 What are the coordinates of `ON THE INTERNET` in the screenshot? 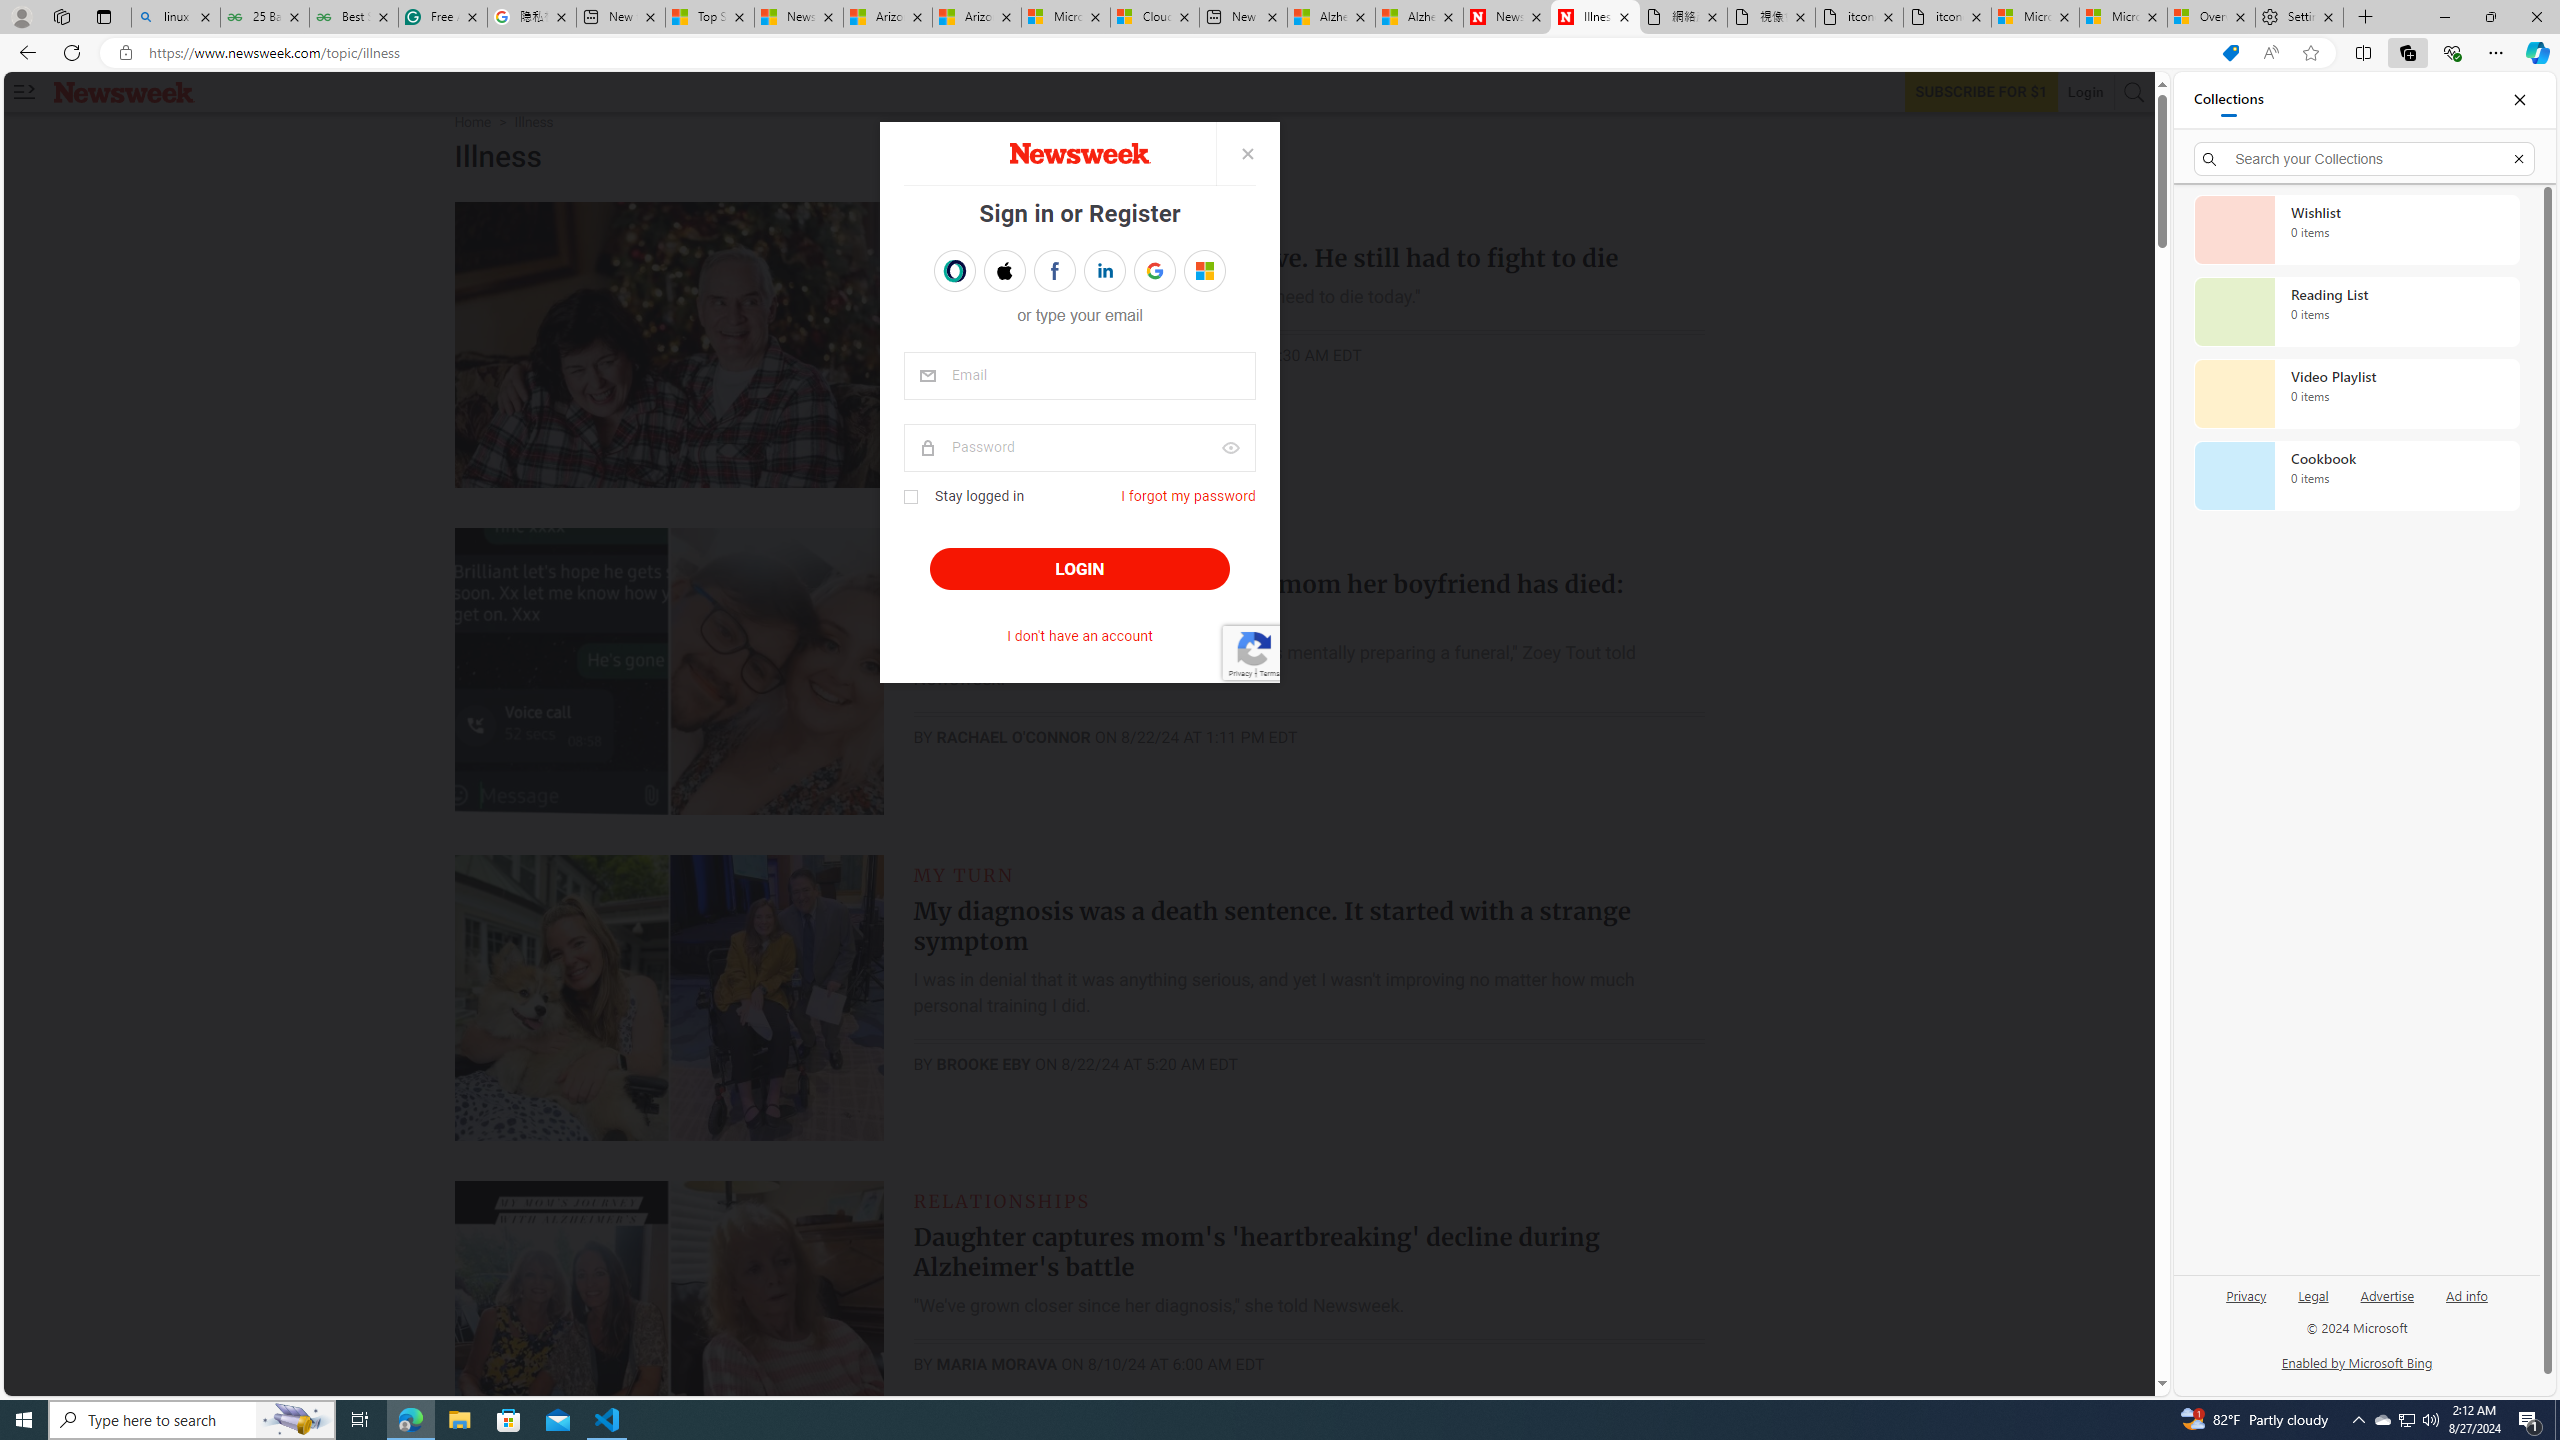 It's located at (1014, 549).